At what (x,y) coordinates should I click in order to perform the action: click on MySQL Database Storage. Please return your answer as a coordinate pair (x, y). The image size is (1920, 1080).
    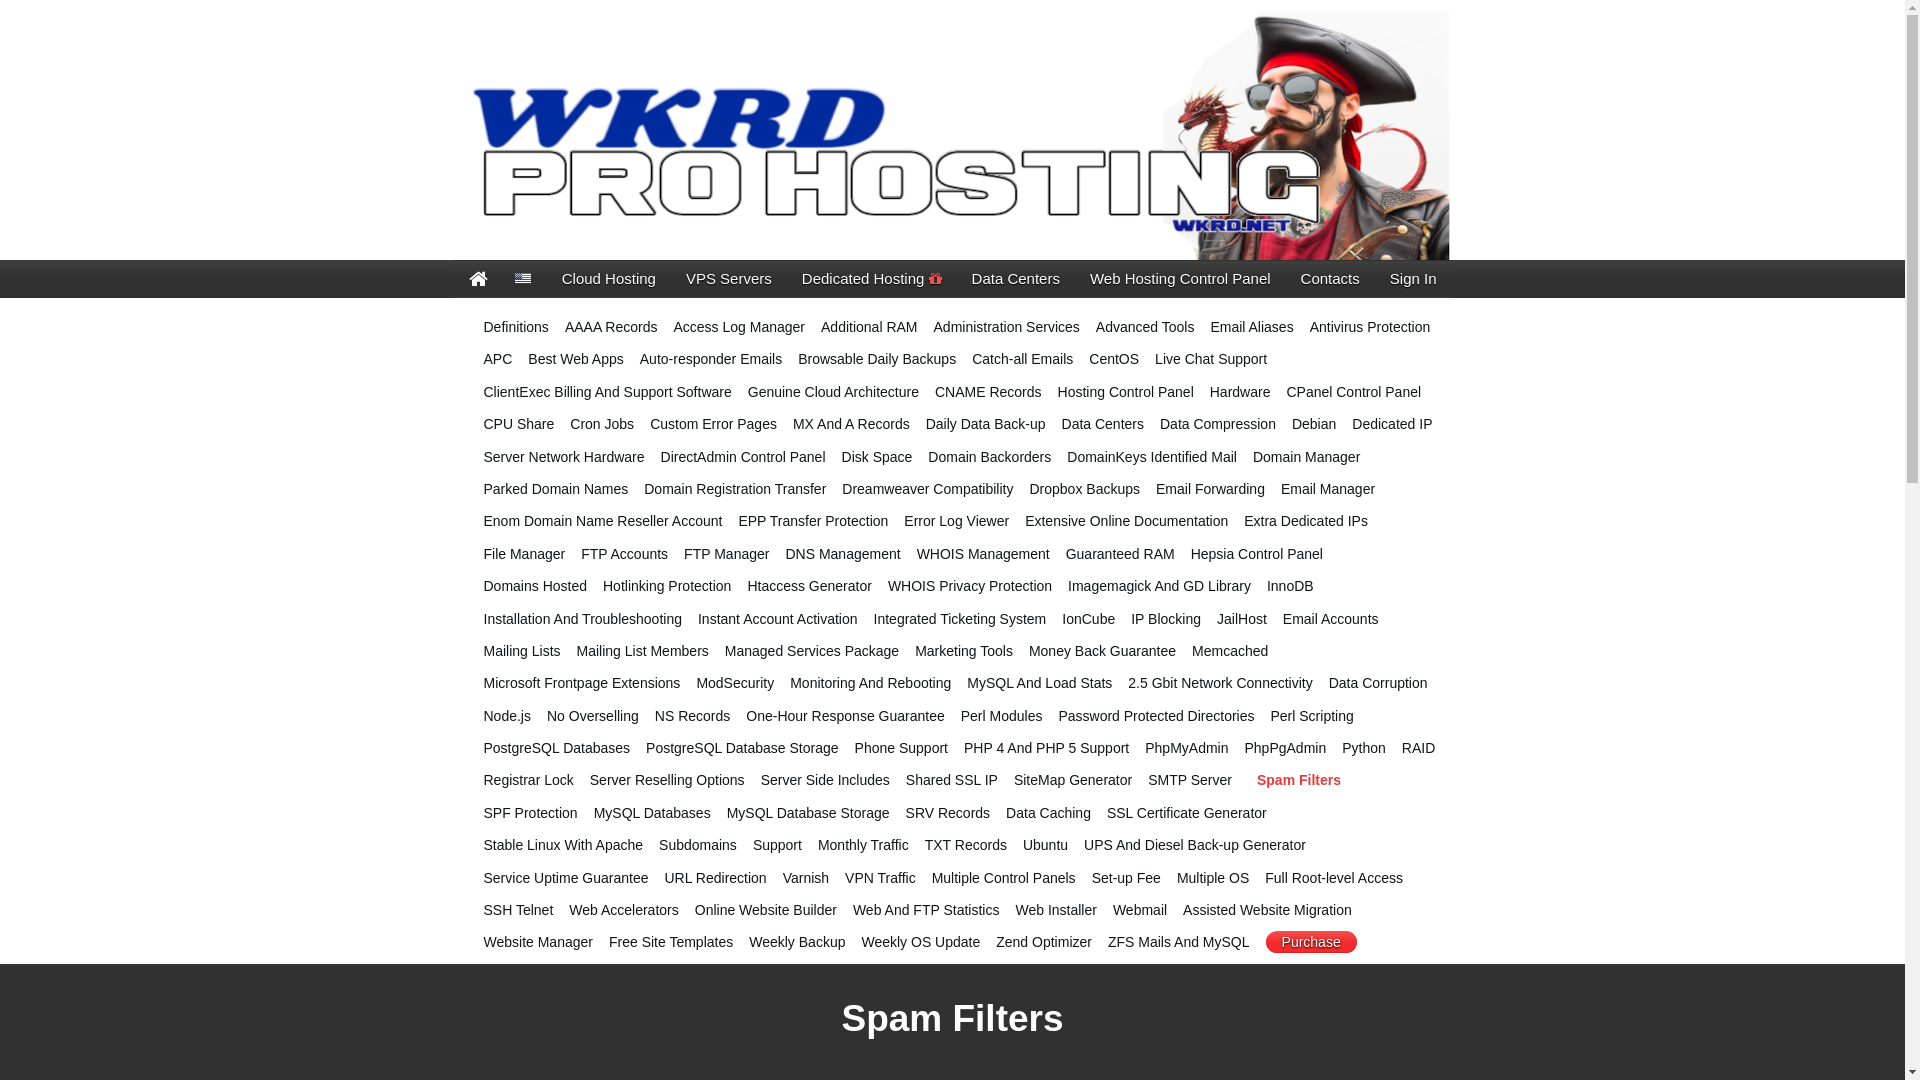
    Looking at the image, I should click on (808, 813).